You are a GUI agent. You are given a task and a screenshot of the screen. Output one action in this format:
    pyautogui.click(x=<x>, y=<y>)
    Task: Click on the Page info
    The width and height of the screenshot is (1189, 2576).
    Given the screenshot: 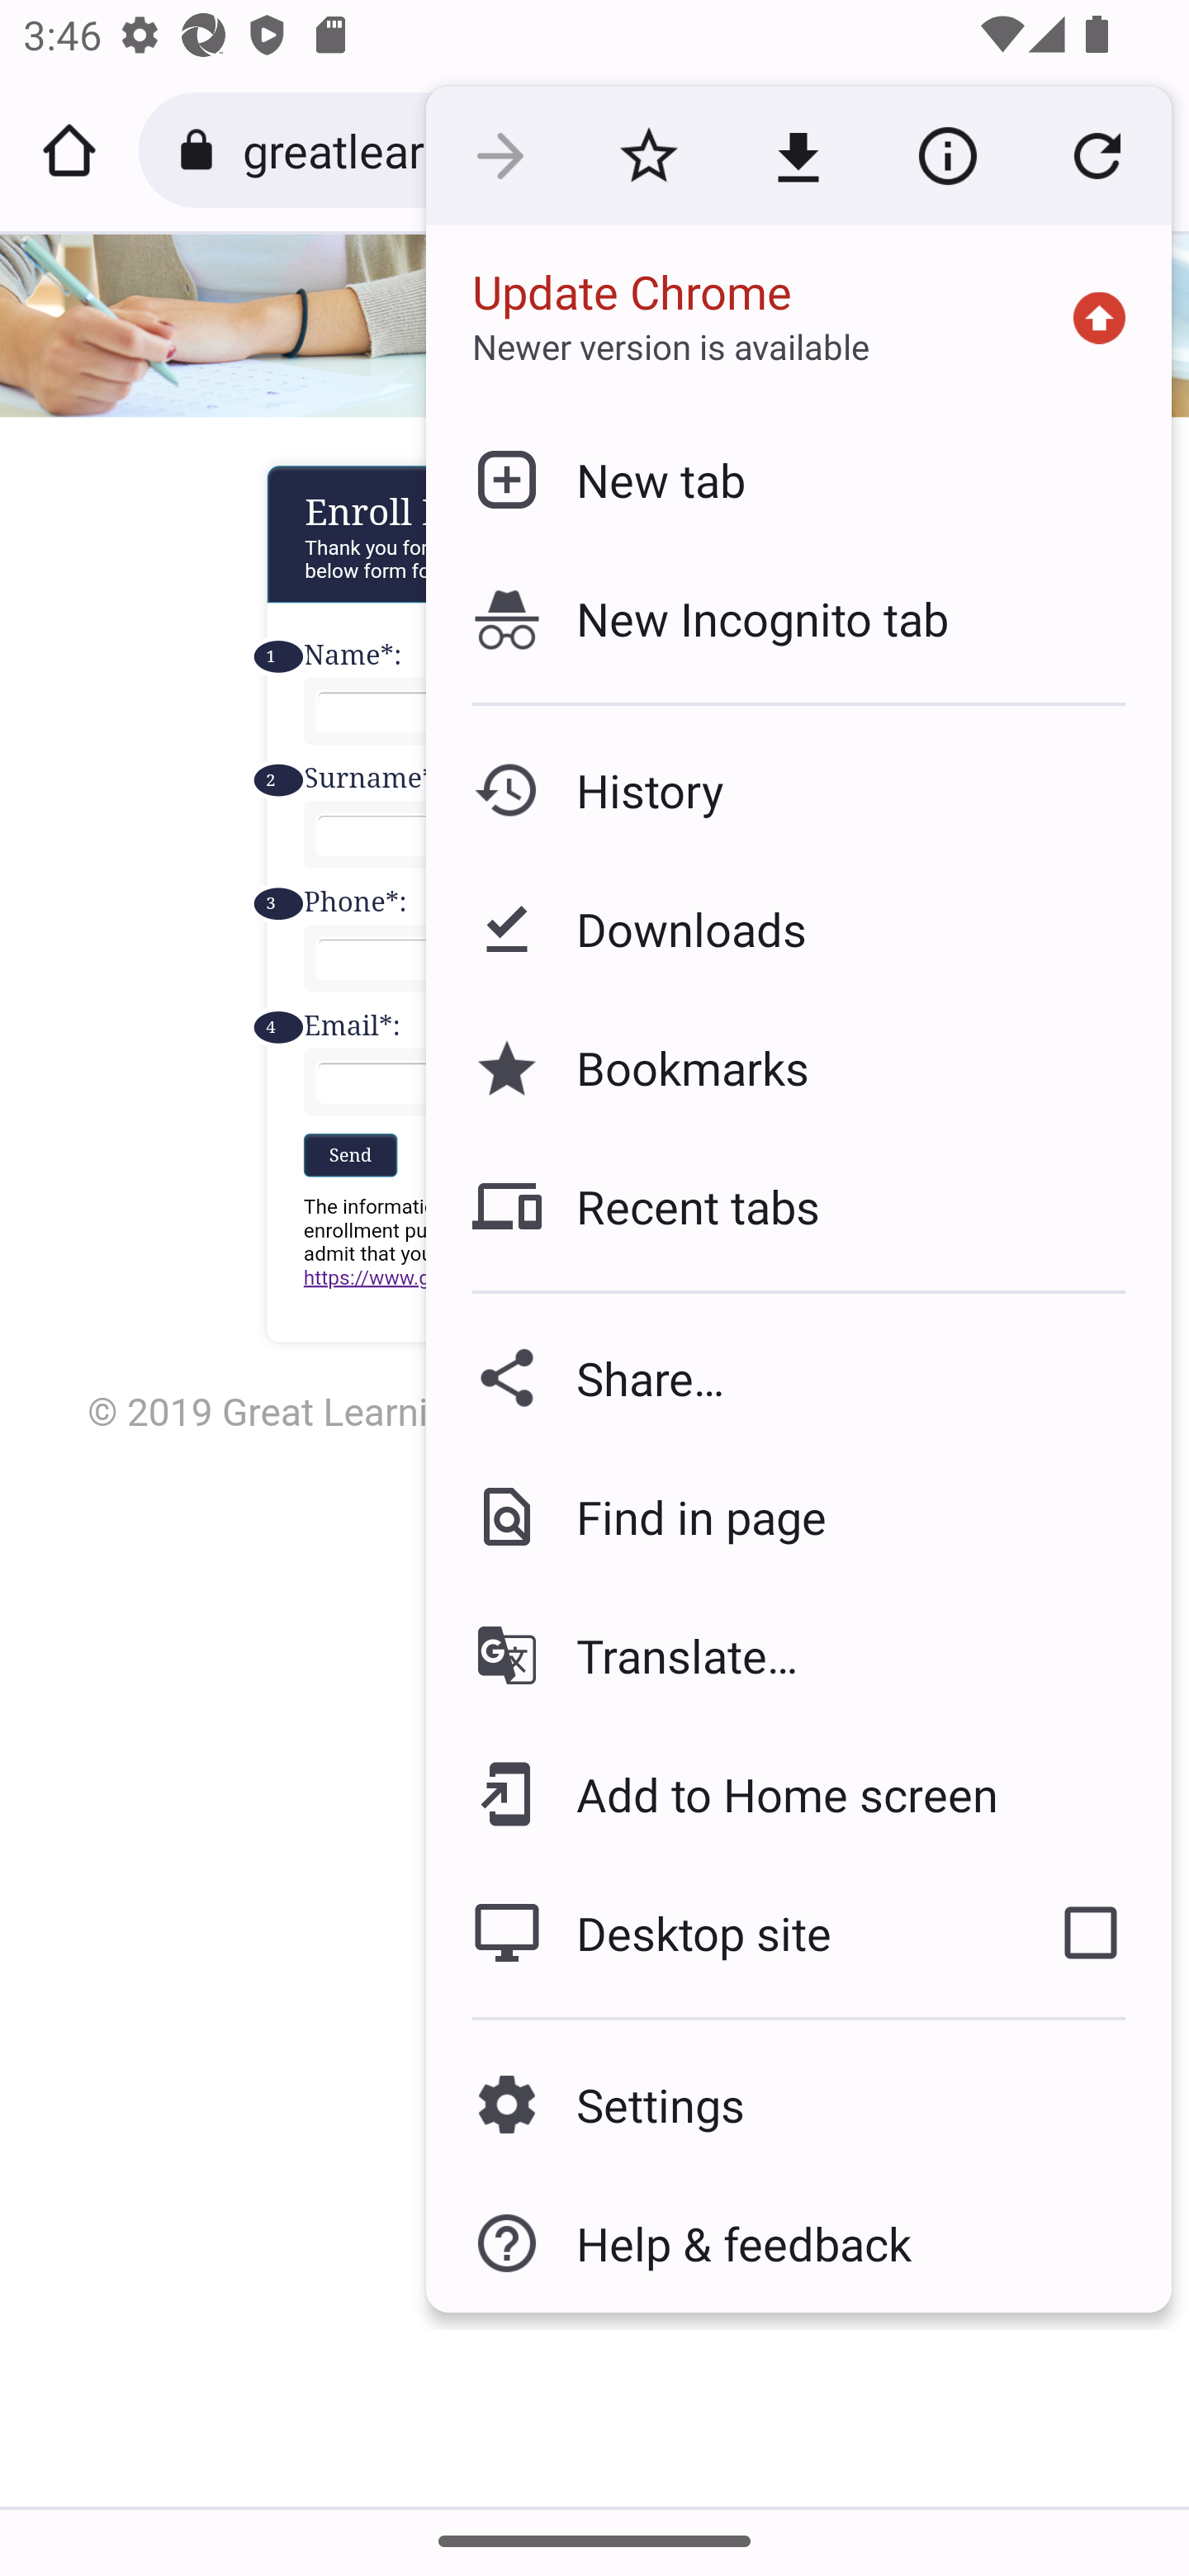 What is the action you would take?
    pyautogui.click(x=947, y=157)
    